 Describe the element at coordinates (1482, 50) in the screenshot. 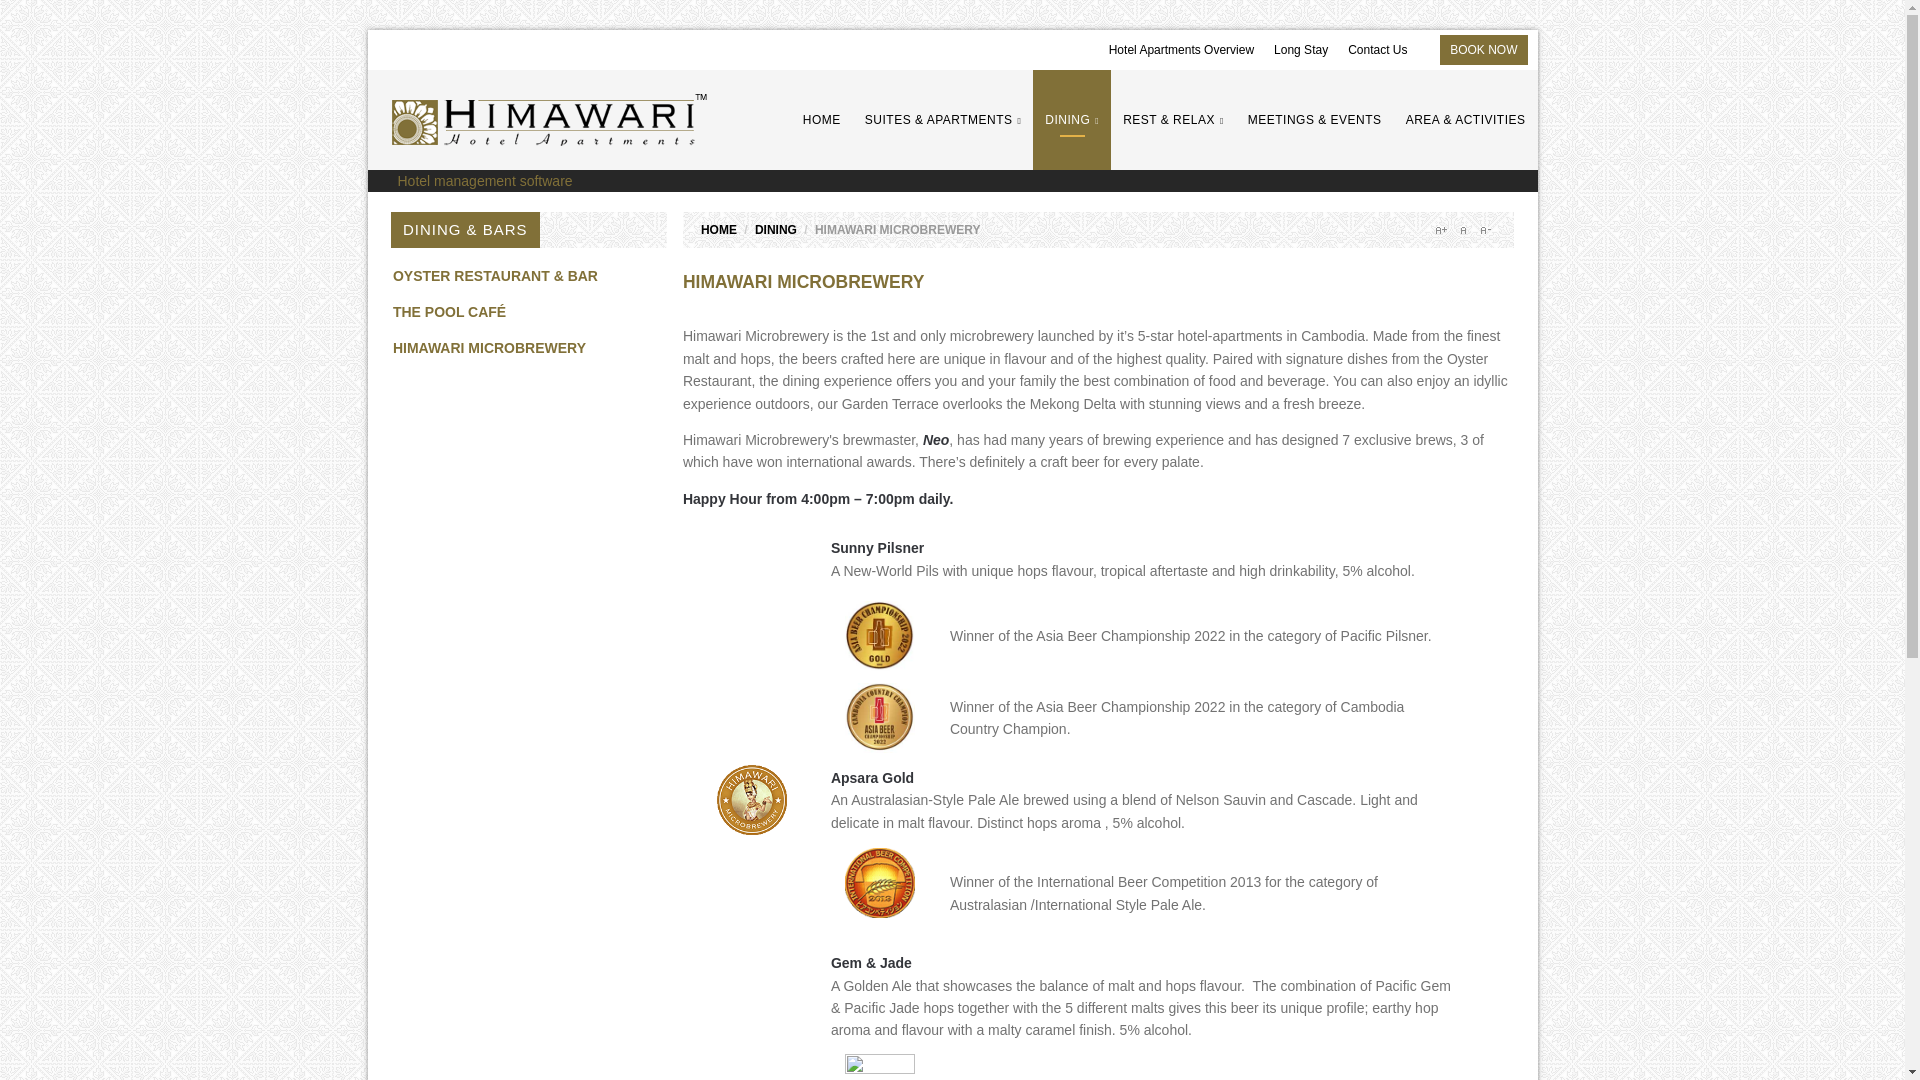

I see `BOOK NOW` at that location.